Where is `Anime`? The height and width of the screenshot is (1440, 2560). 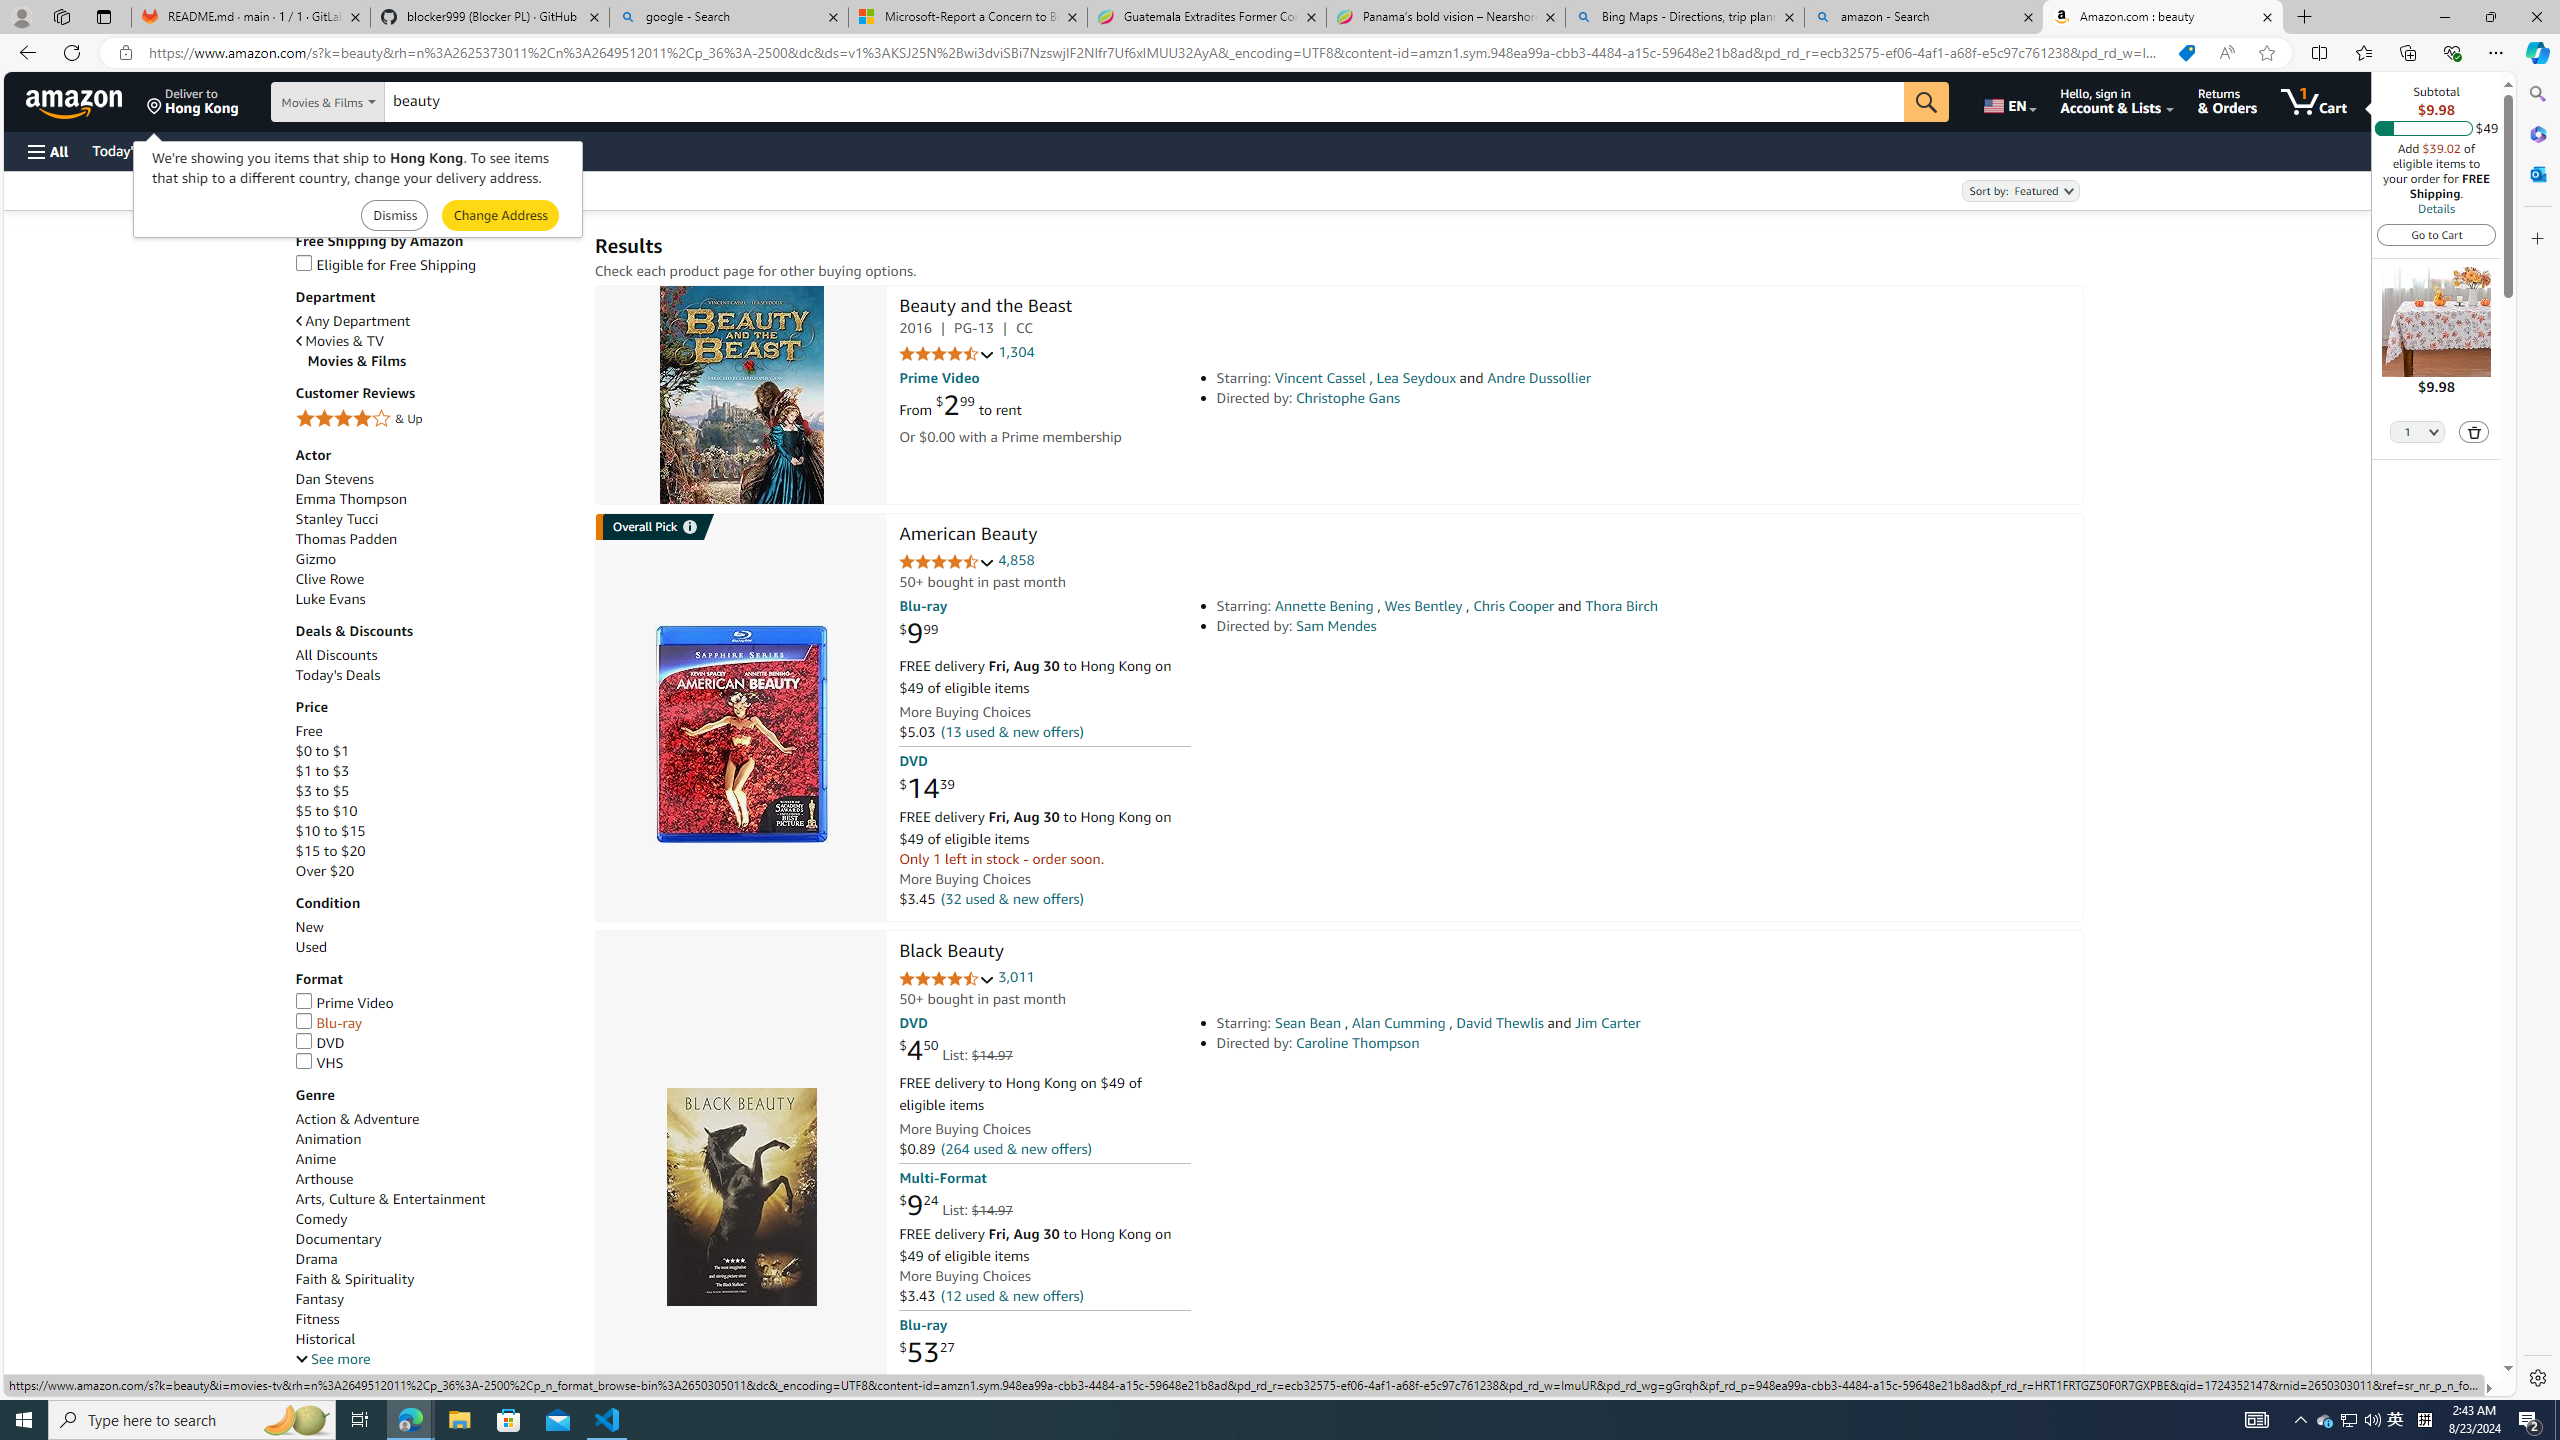
Anime is located at coordinates (316, 1160).